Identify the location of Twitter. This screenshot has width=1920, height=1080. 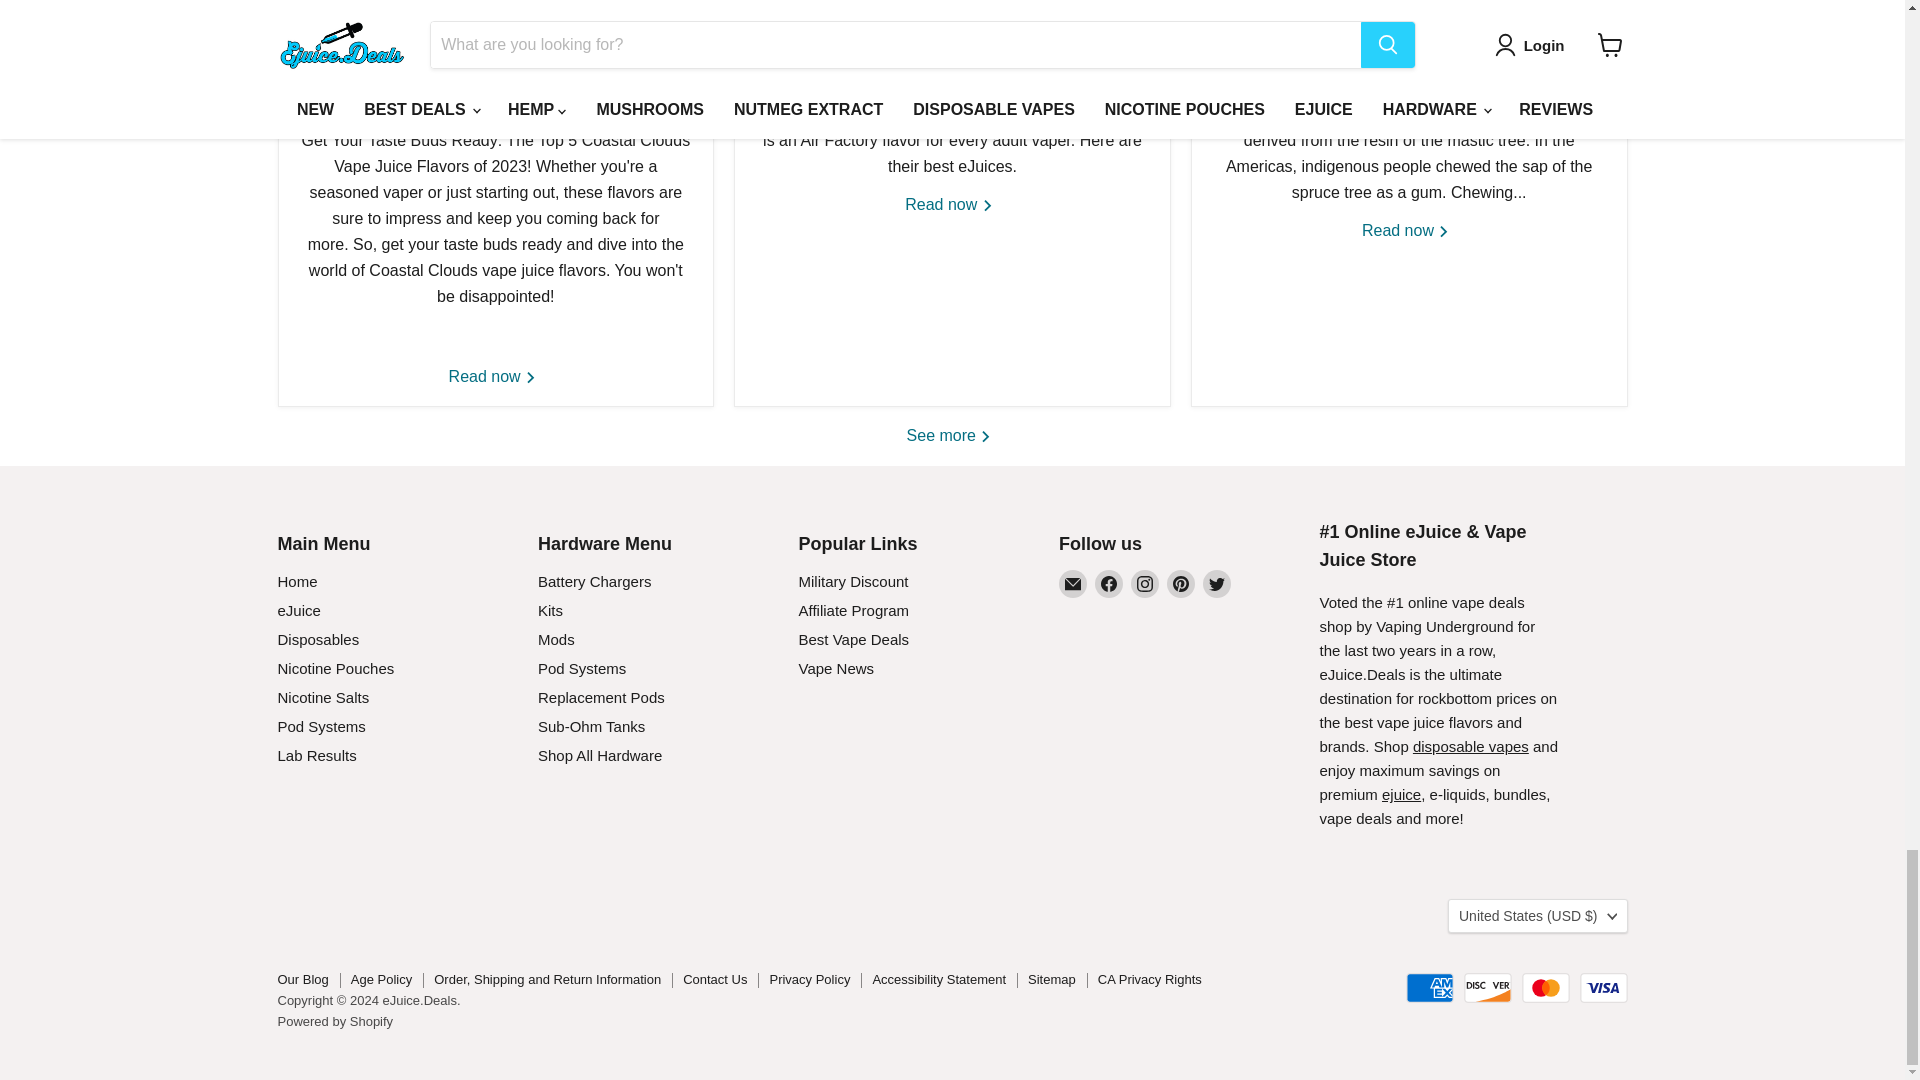
(1216, 584).